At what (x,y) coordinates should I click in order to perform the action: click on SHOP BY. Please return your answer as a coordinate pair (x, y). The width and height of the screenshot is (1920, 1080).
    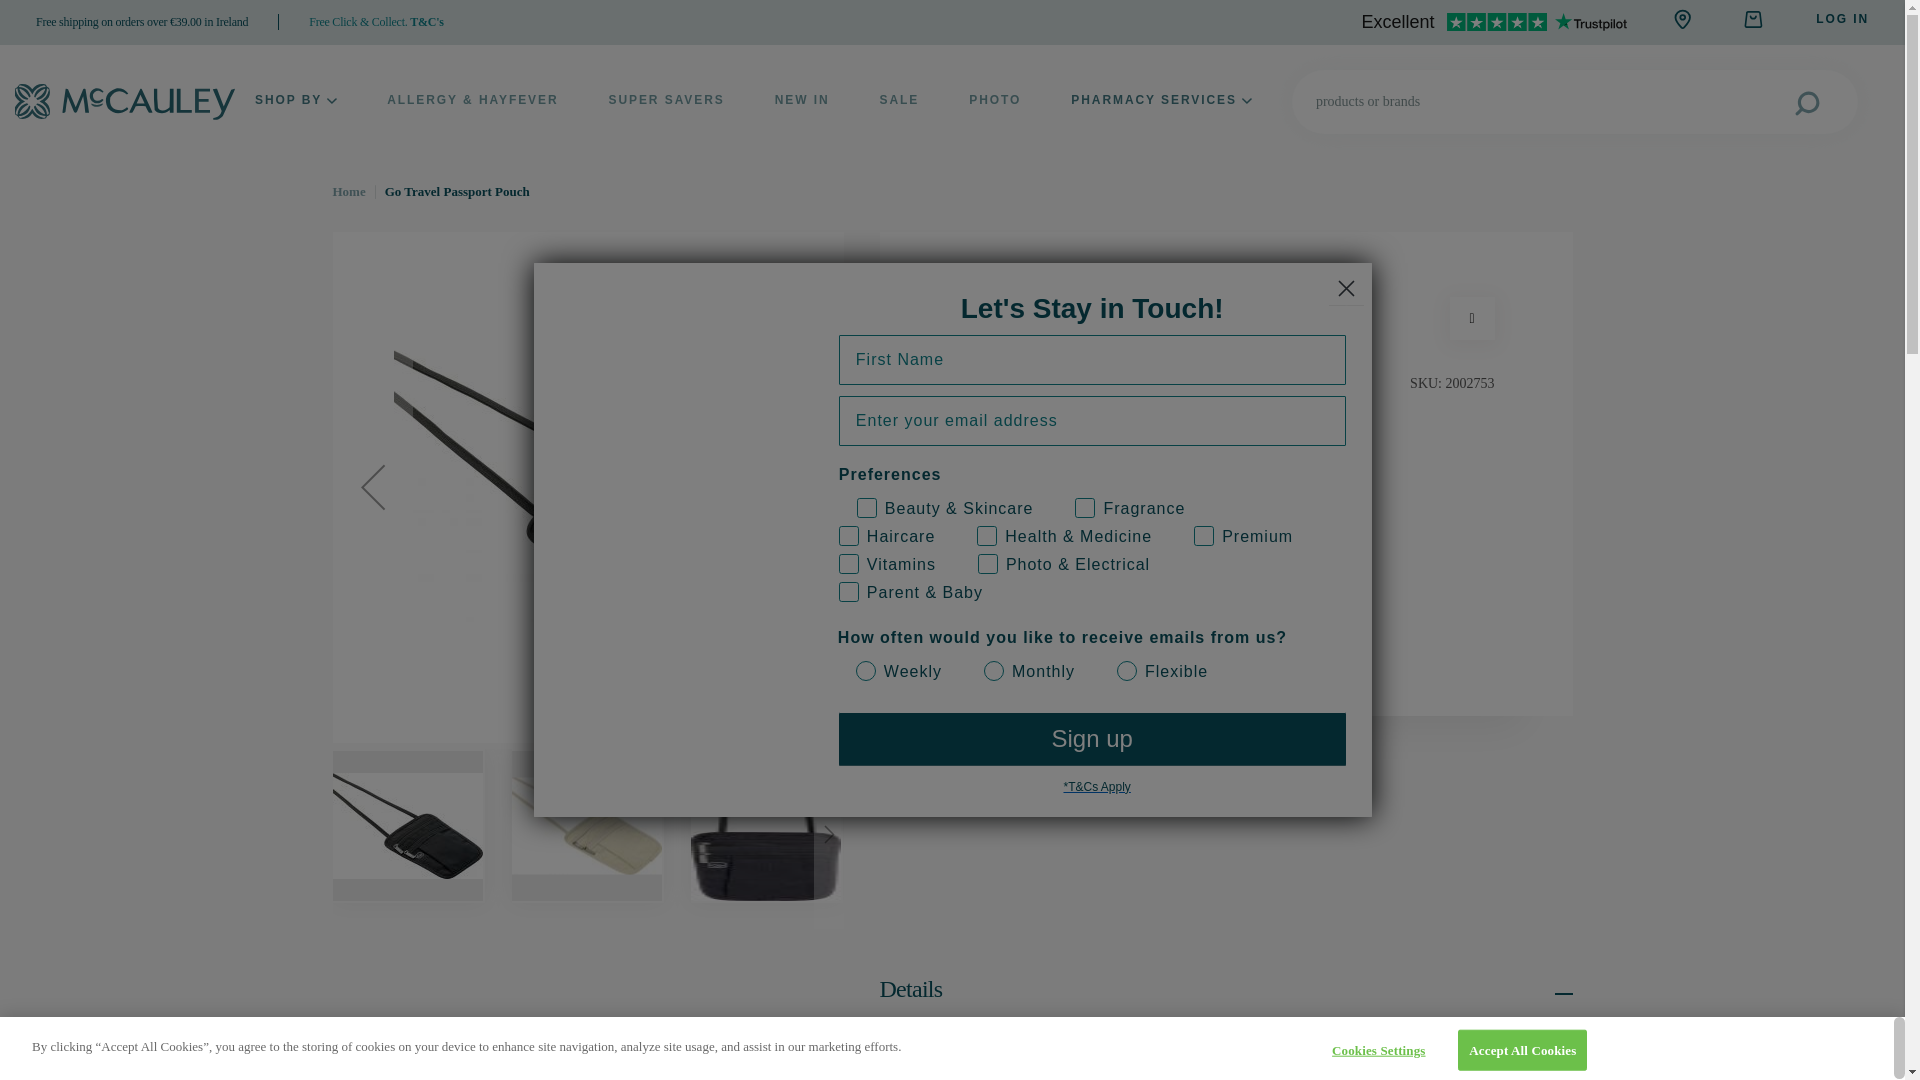
    Looking at the image, I should click on (296, 101).